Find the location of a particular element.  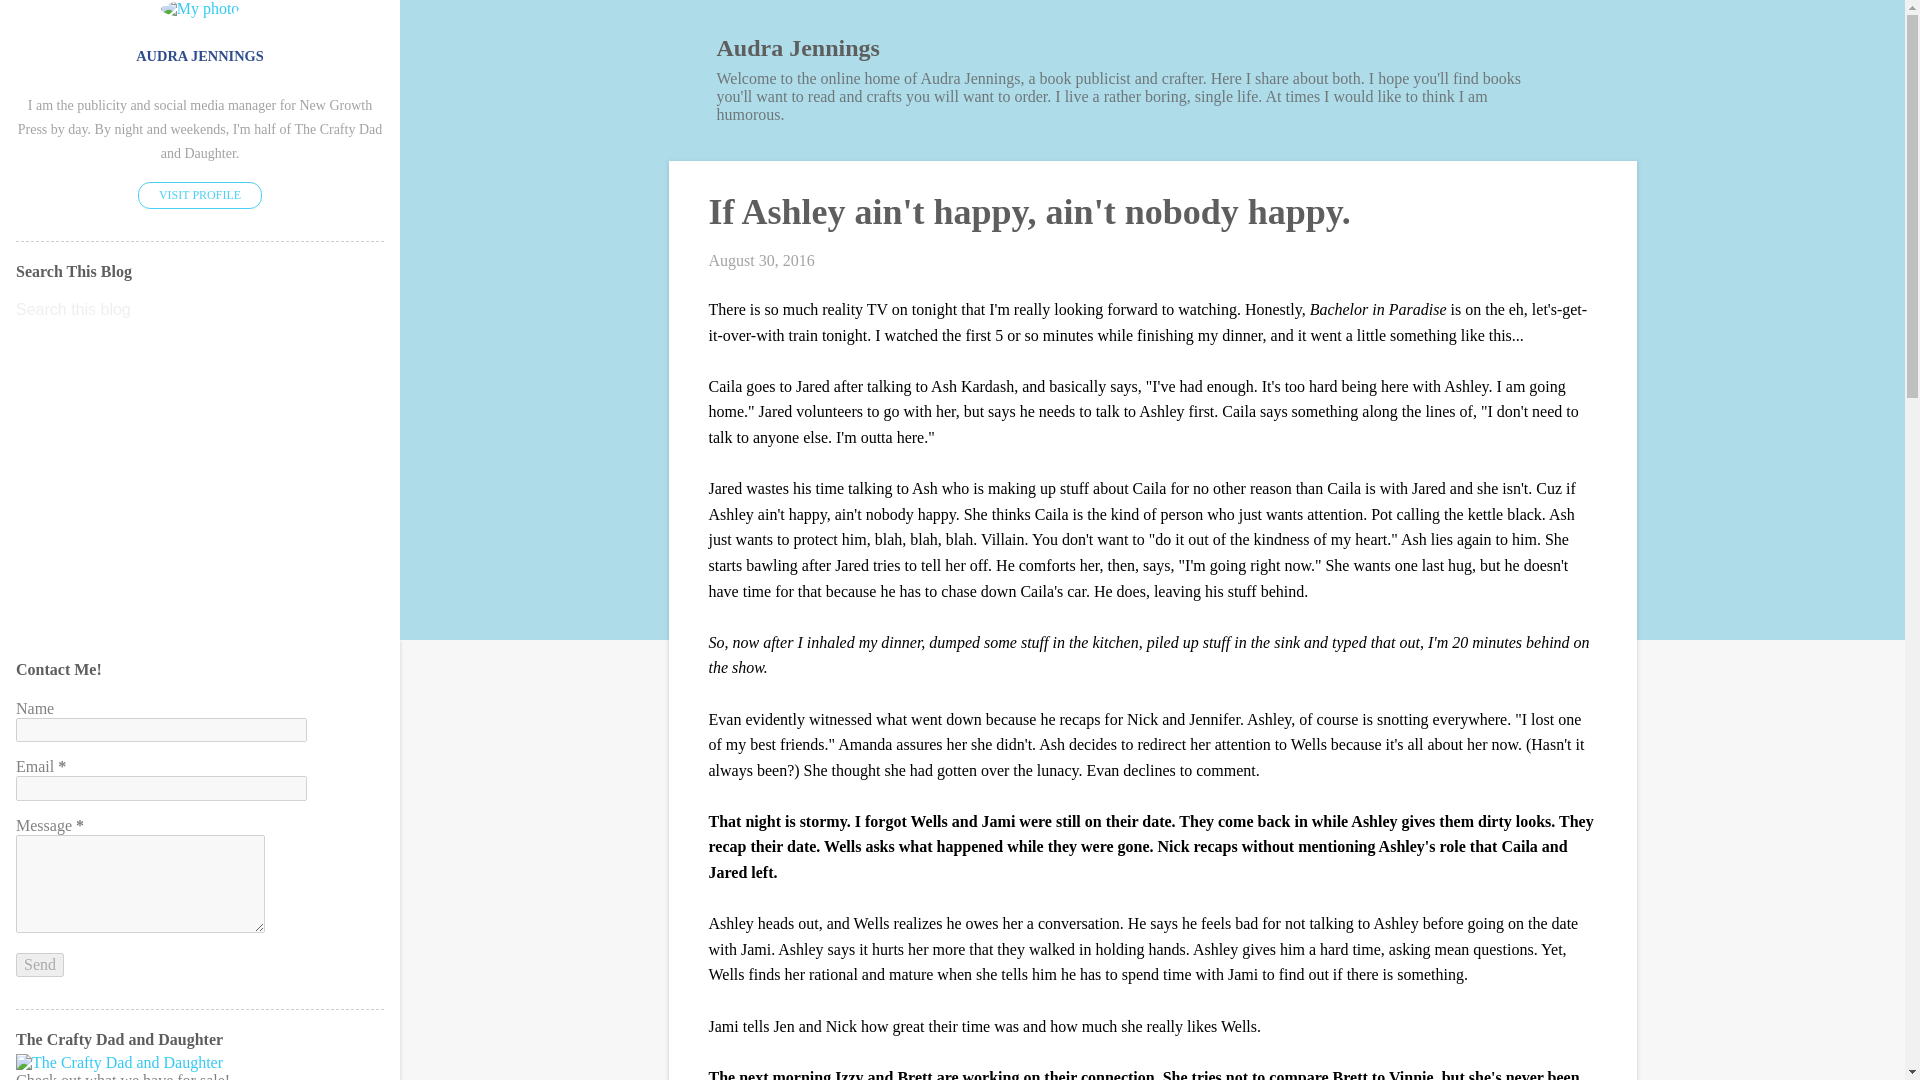

Send is located at coordinates (39, 964).